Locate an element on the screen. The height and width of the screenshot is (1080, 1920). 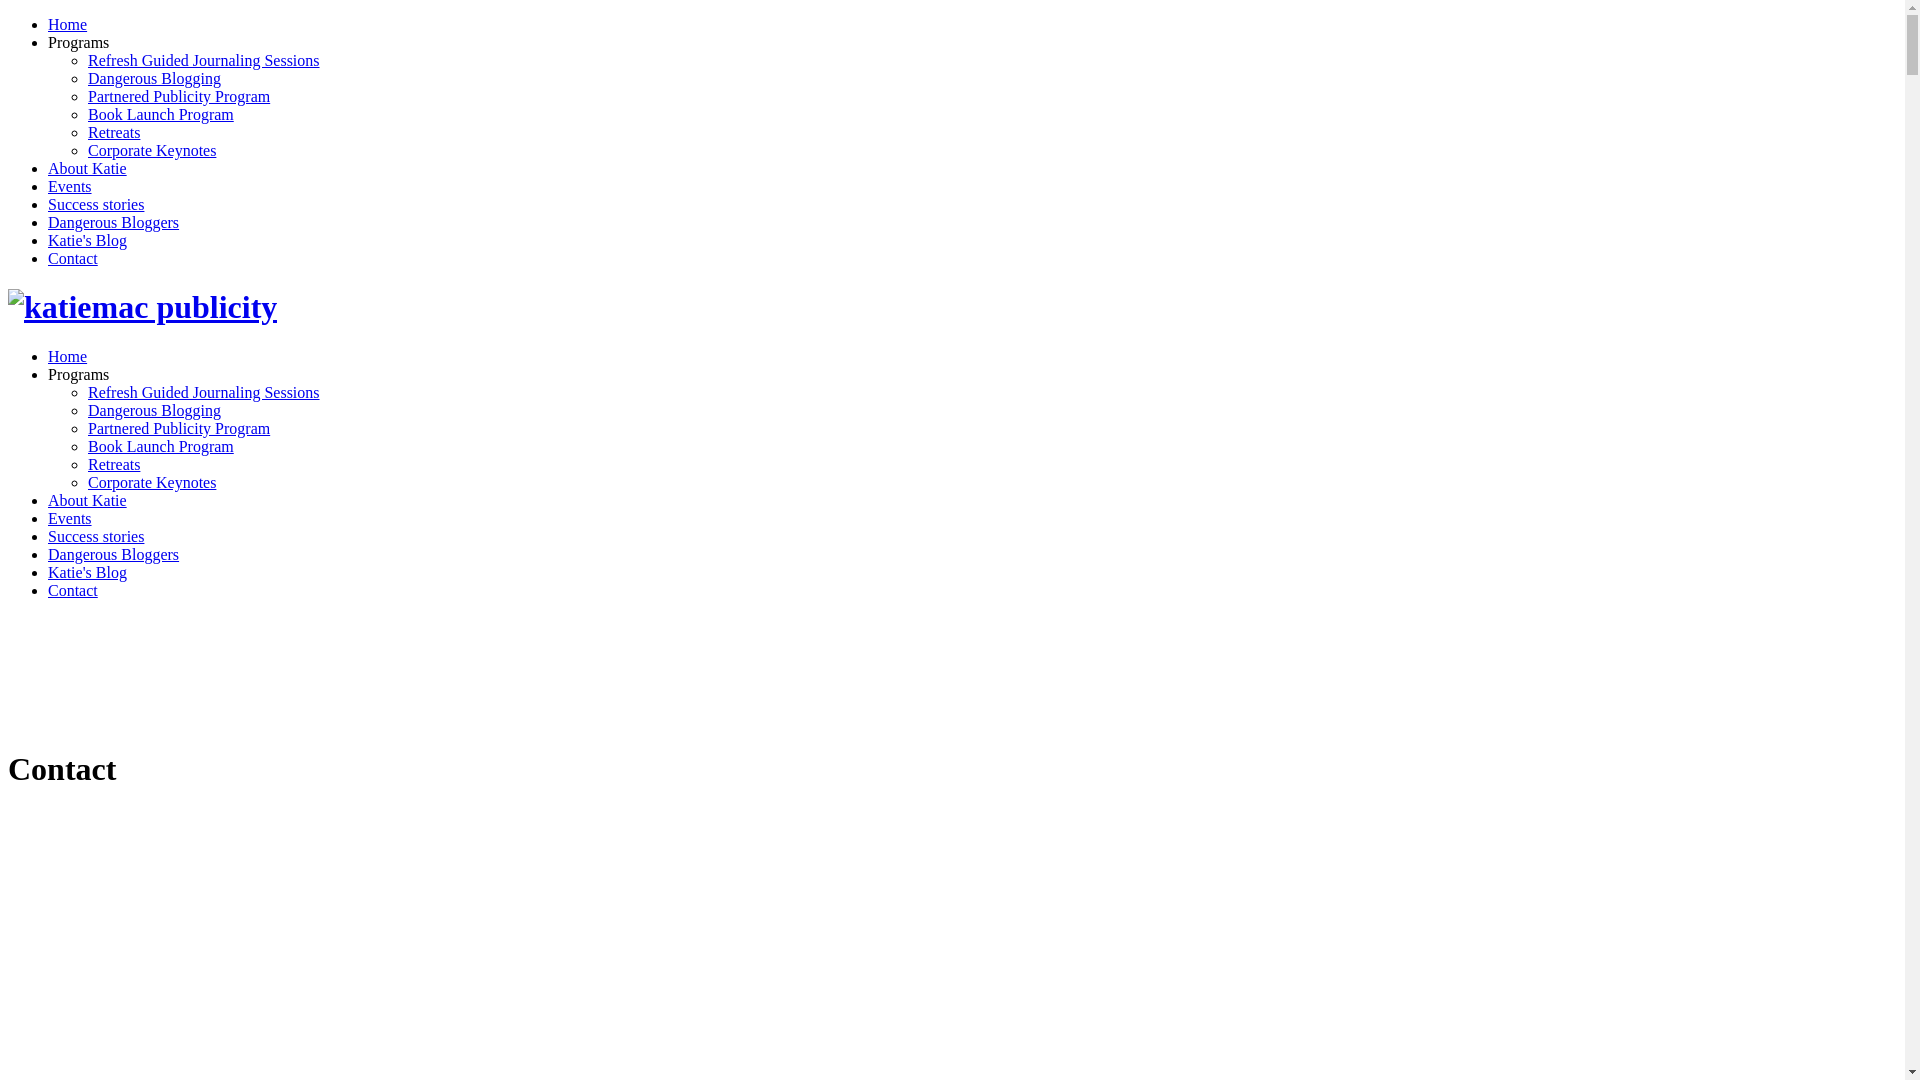
About Katie is located at coordinates (88, 168).